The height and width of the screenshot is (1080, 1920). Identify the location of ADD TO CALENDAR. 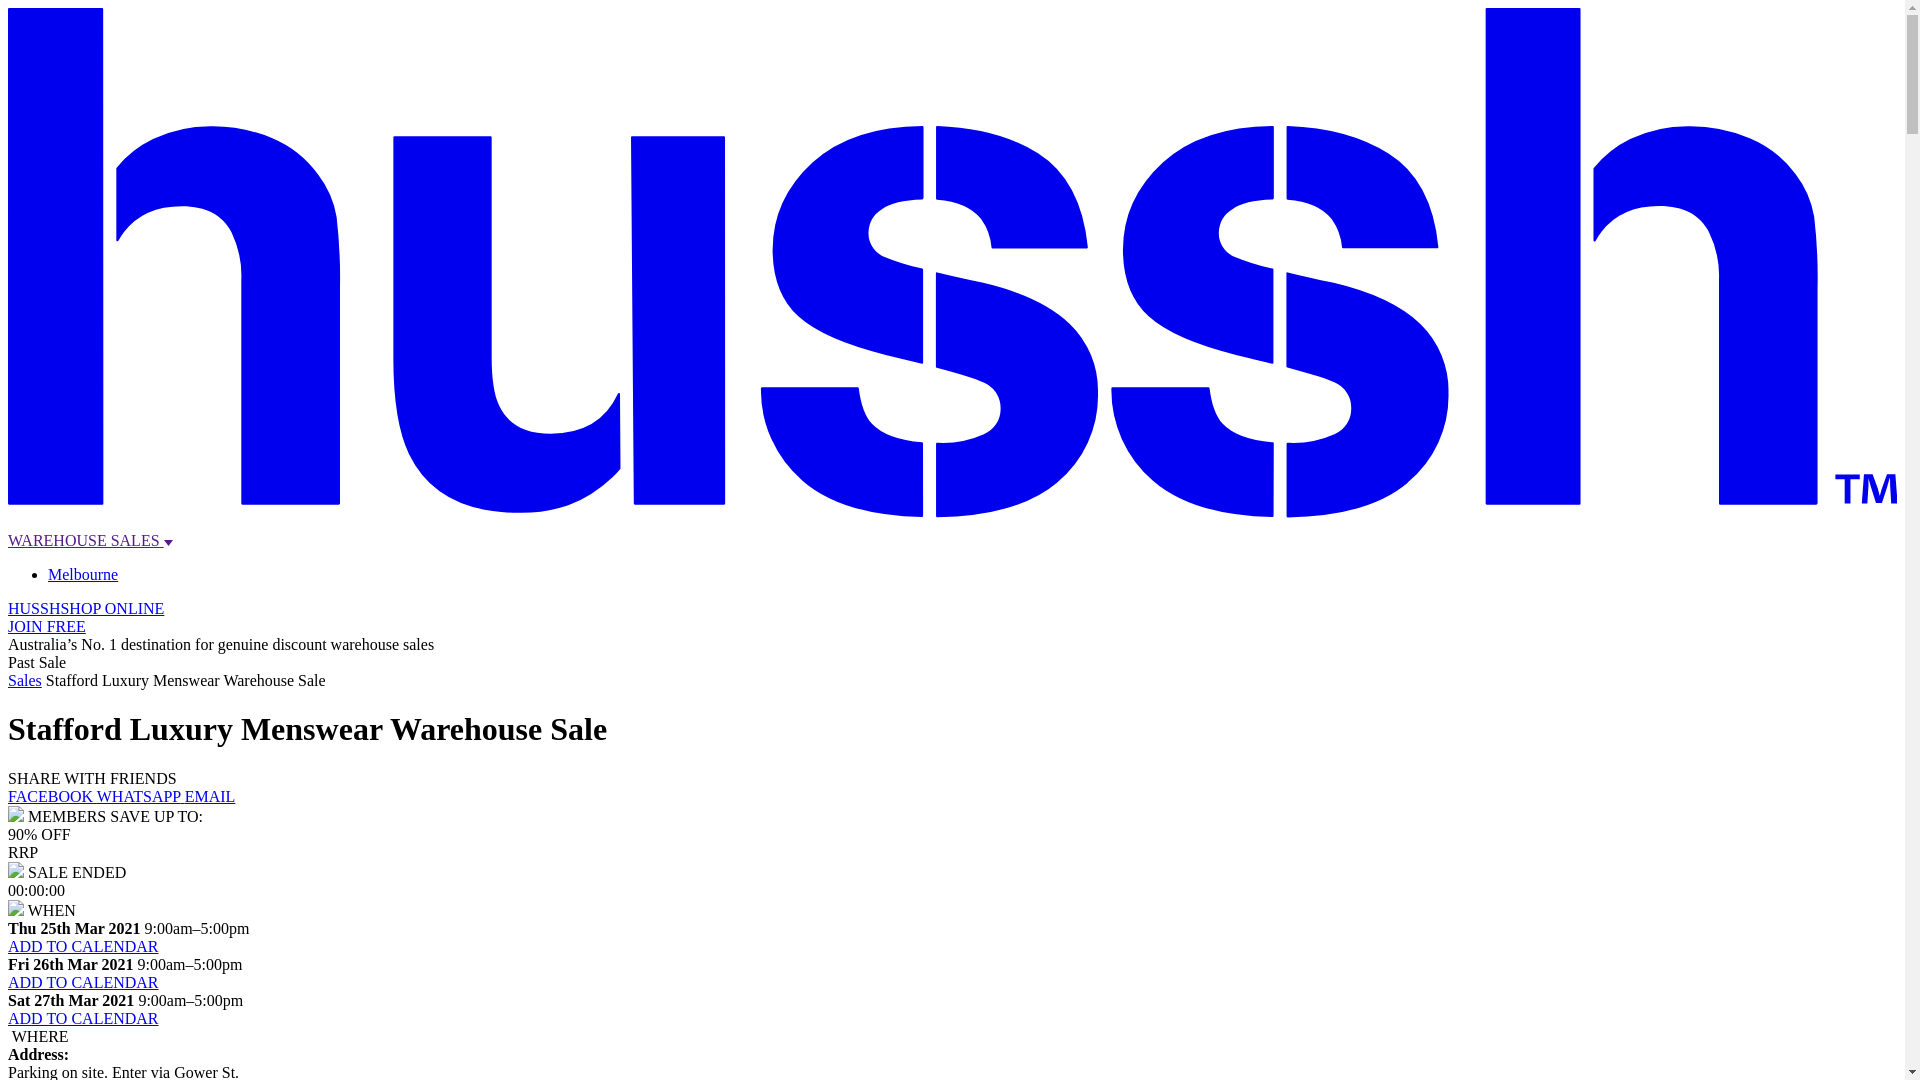
(84, 982).